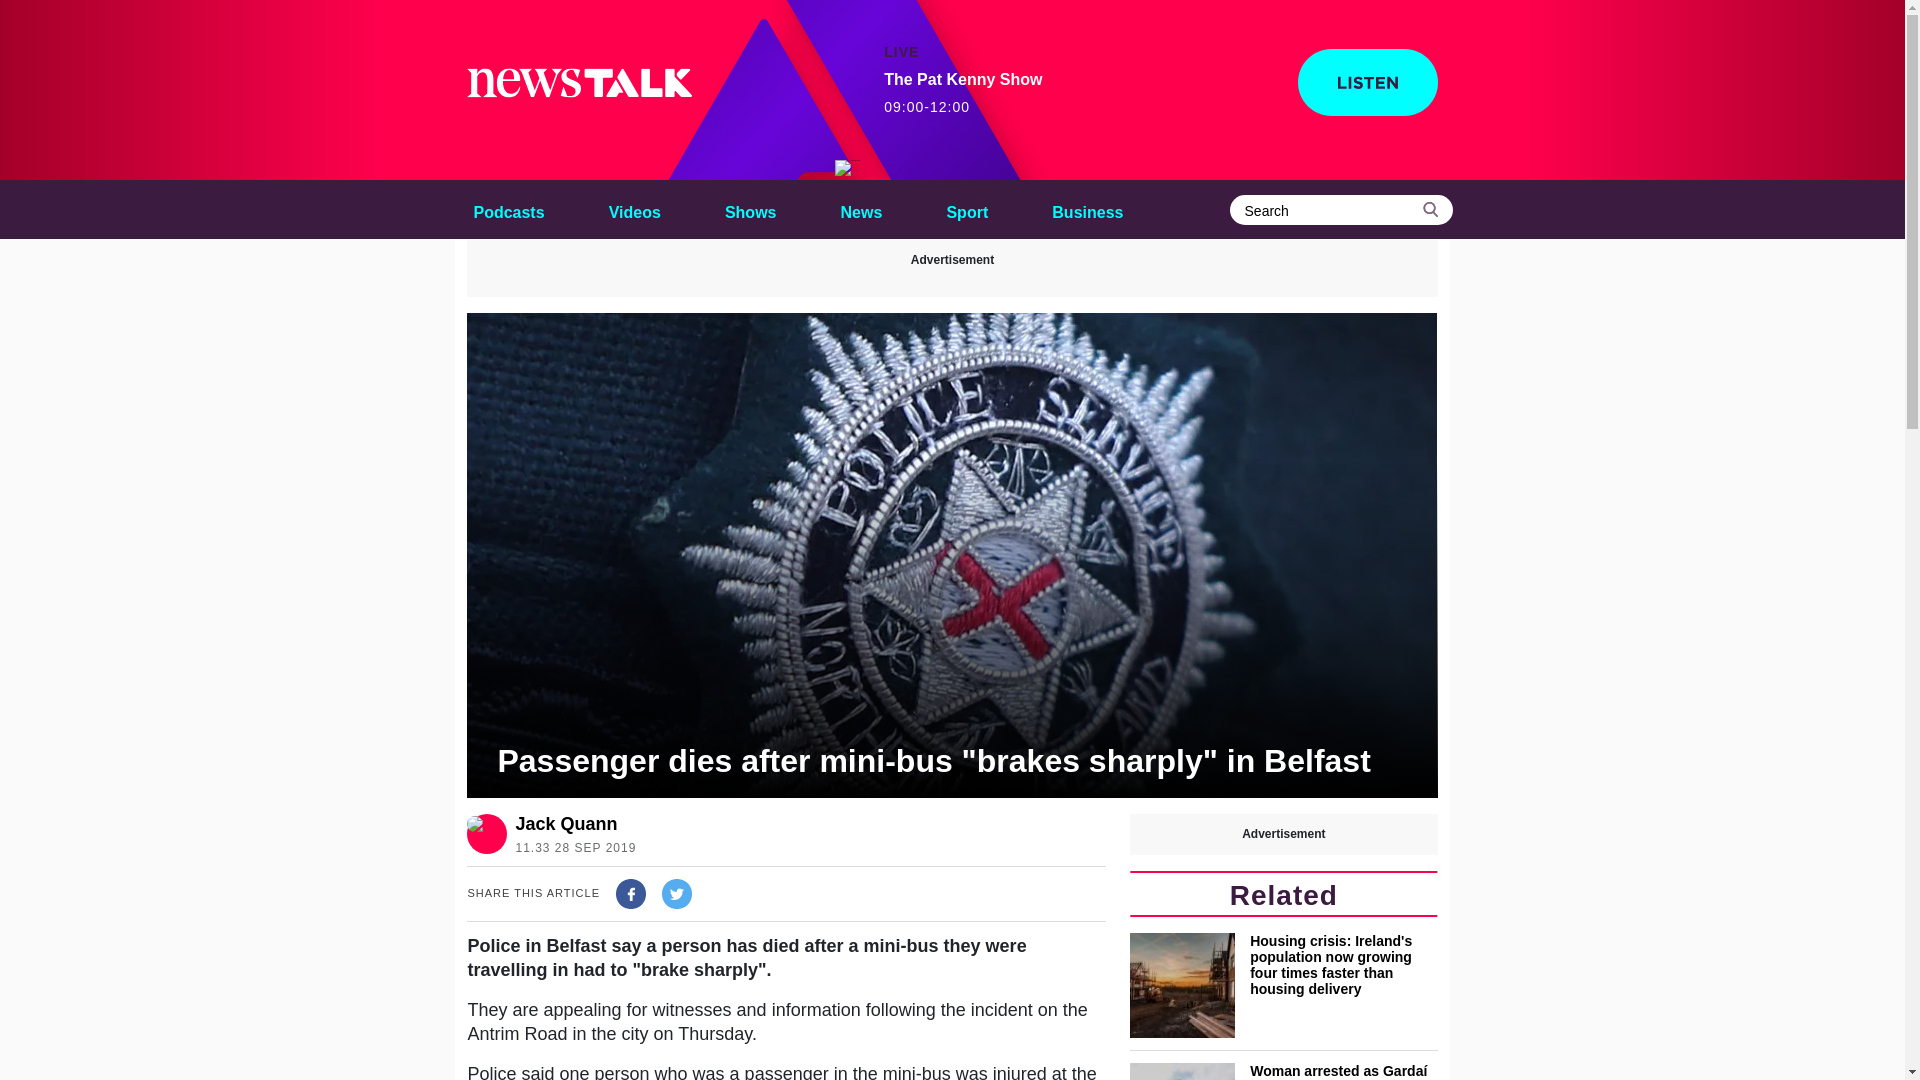 Image resolution: width=1920 pixels, height=1080 pixels. What do you see at coordinates (967, 209) in the screenshot?
I see `Sport` at bounding box center [967, 209].